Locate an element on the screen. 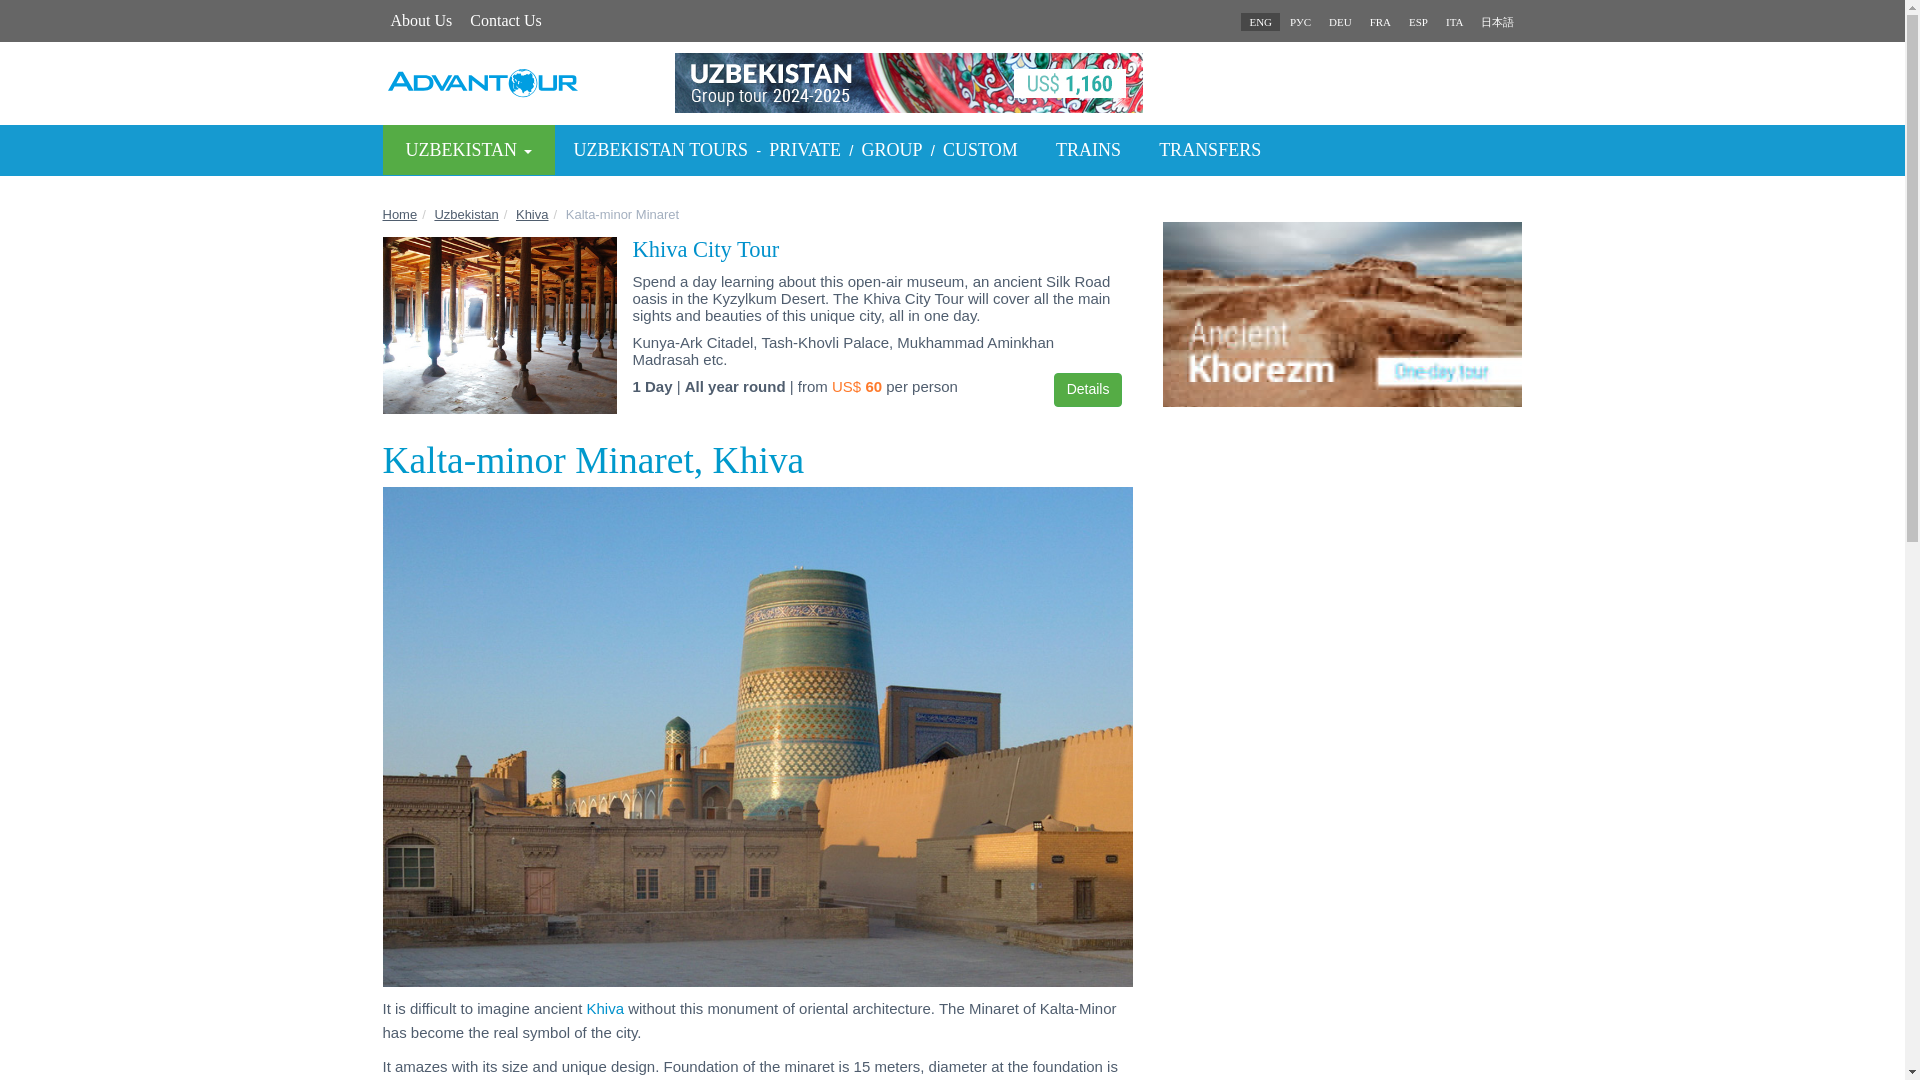  Khiva is located at coordinates (532, 214).